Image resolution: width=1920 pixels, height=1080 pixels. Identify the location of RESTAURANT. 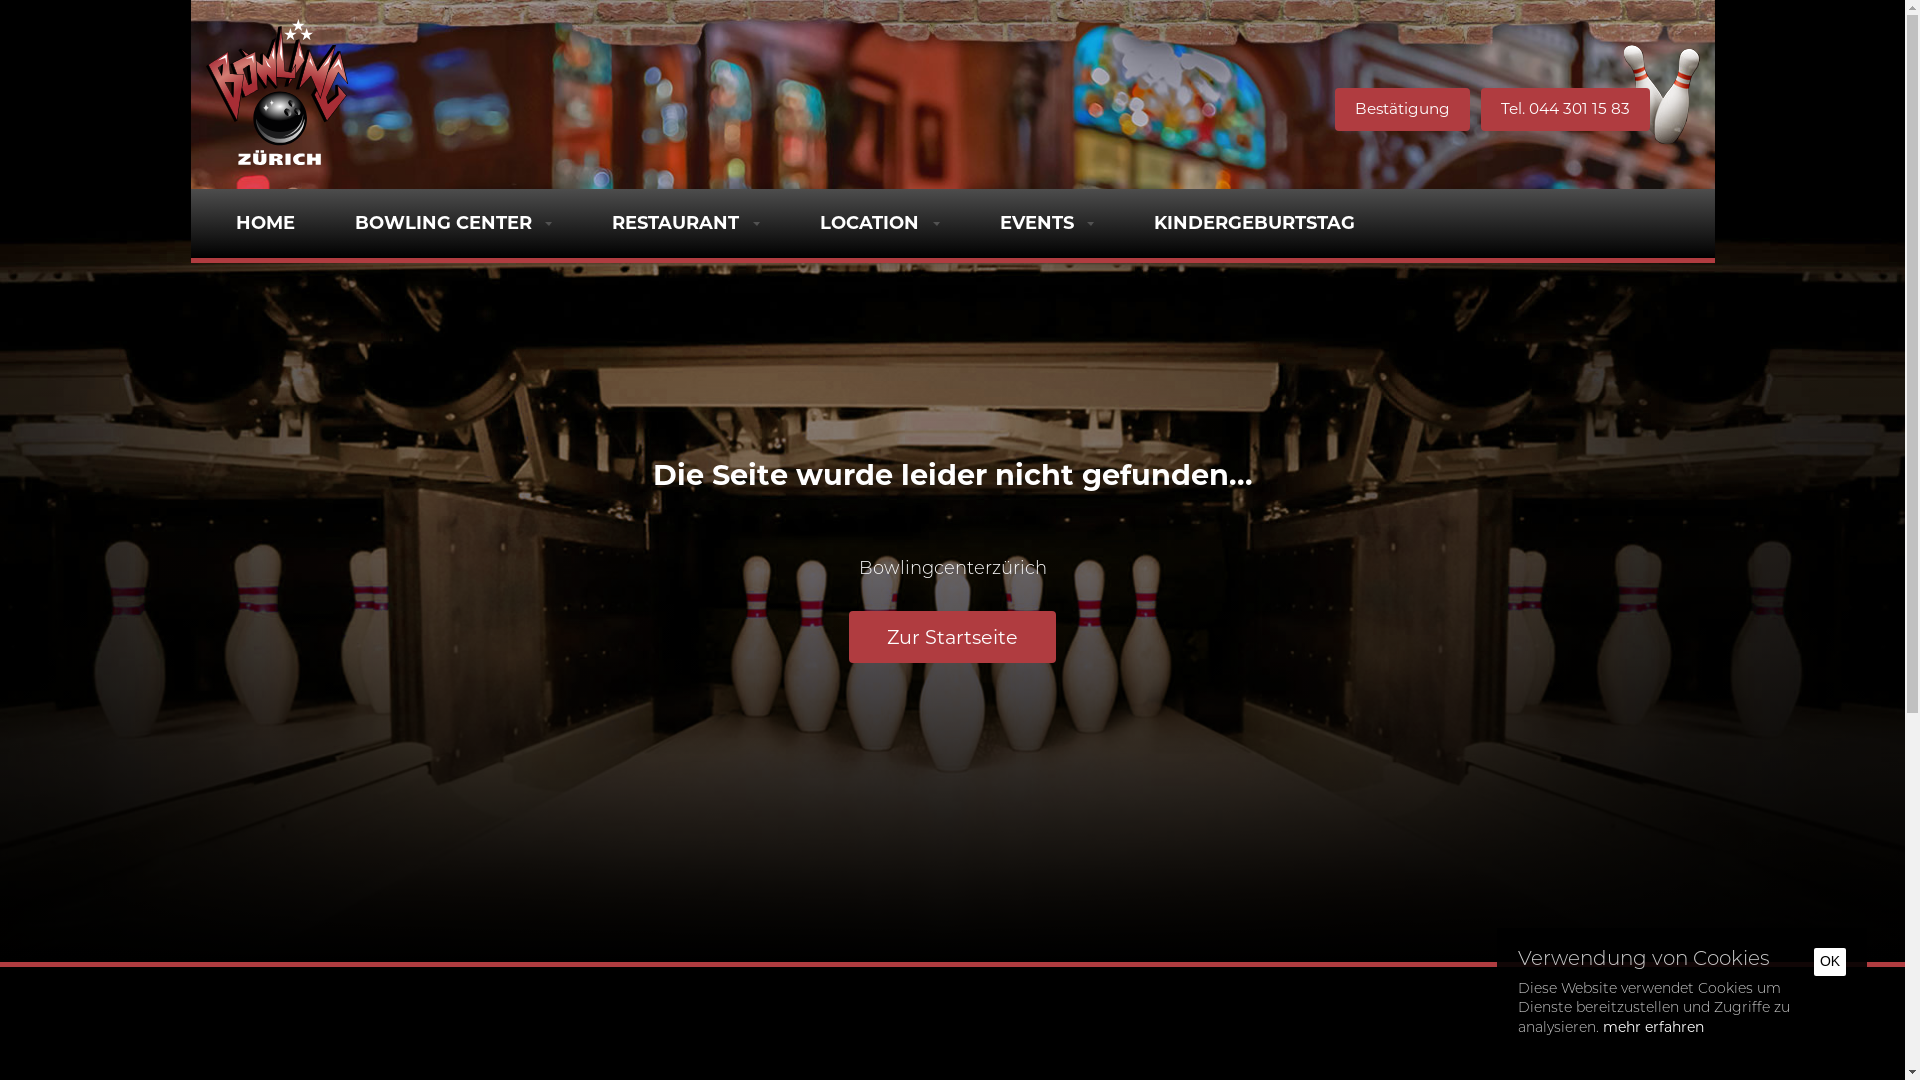
(686, 223).